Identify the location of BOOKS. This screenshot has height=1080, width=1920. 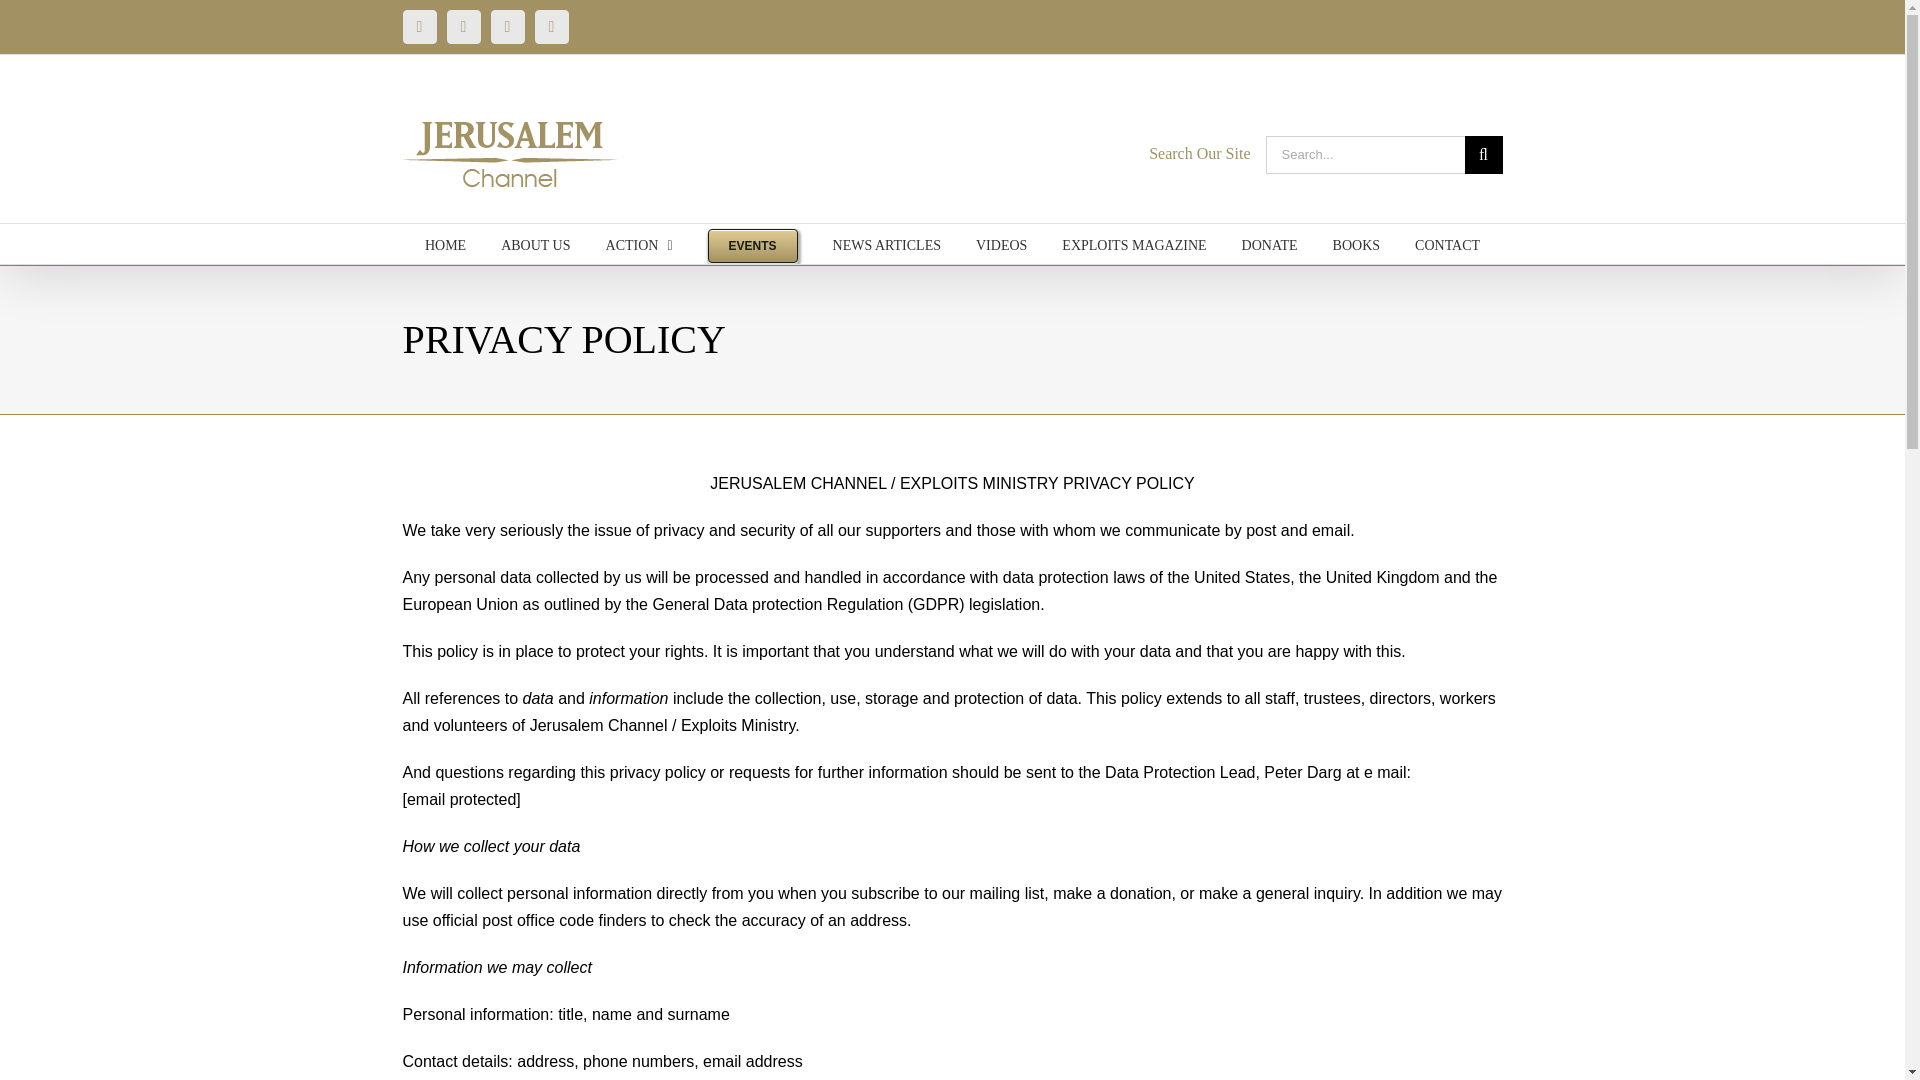
(1356, 243).